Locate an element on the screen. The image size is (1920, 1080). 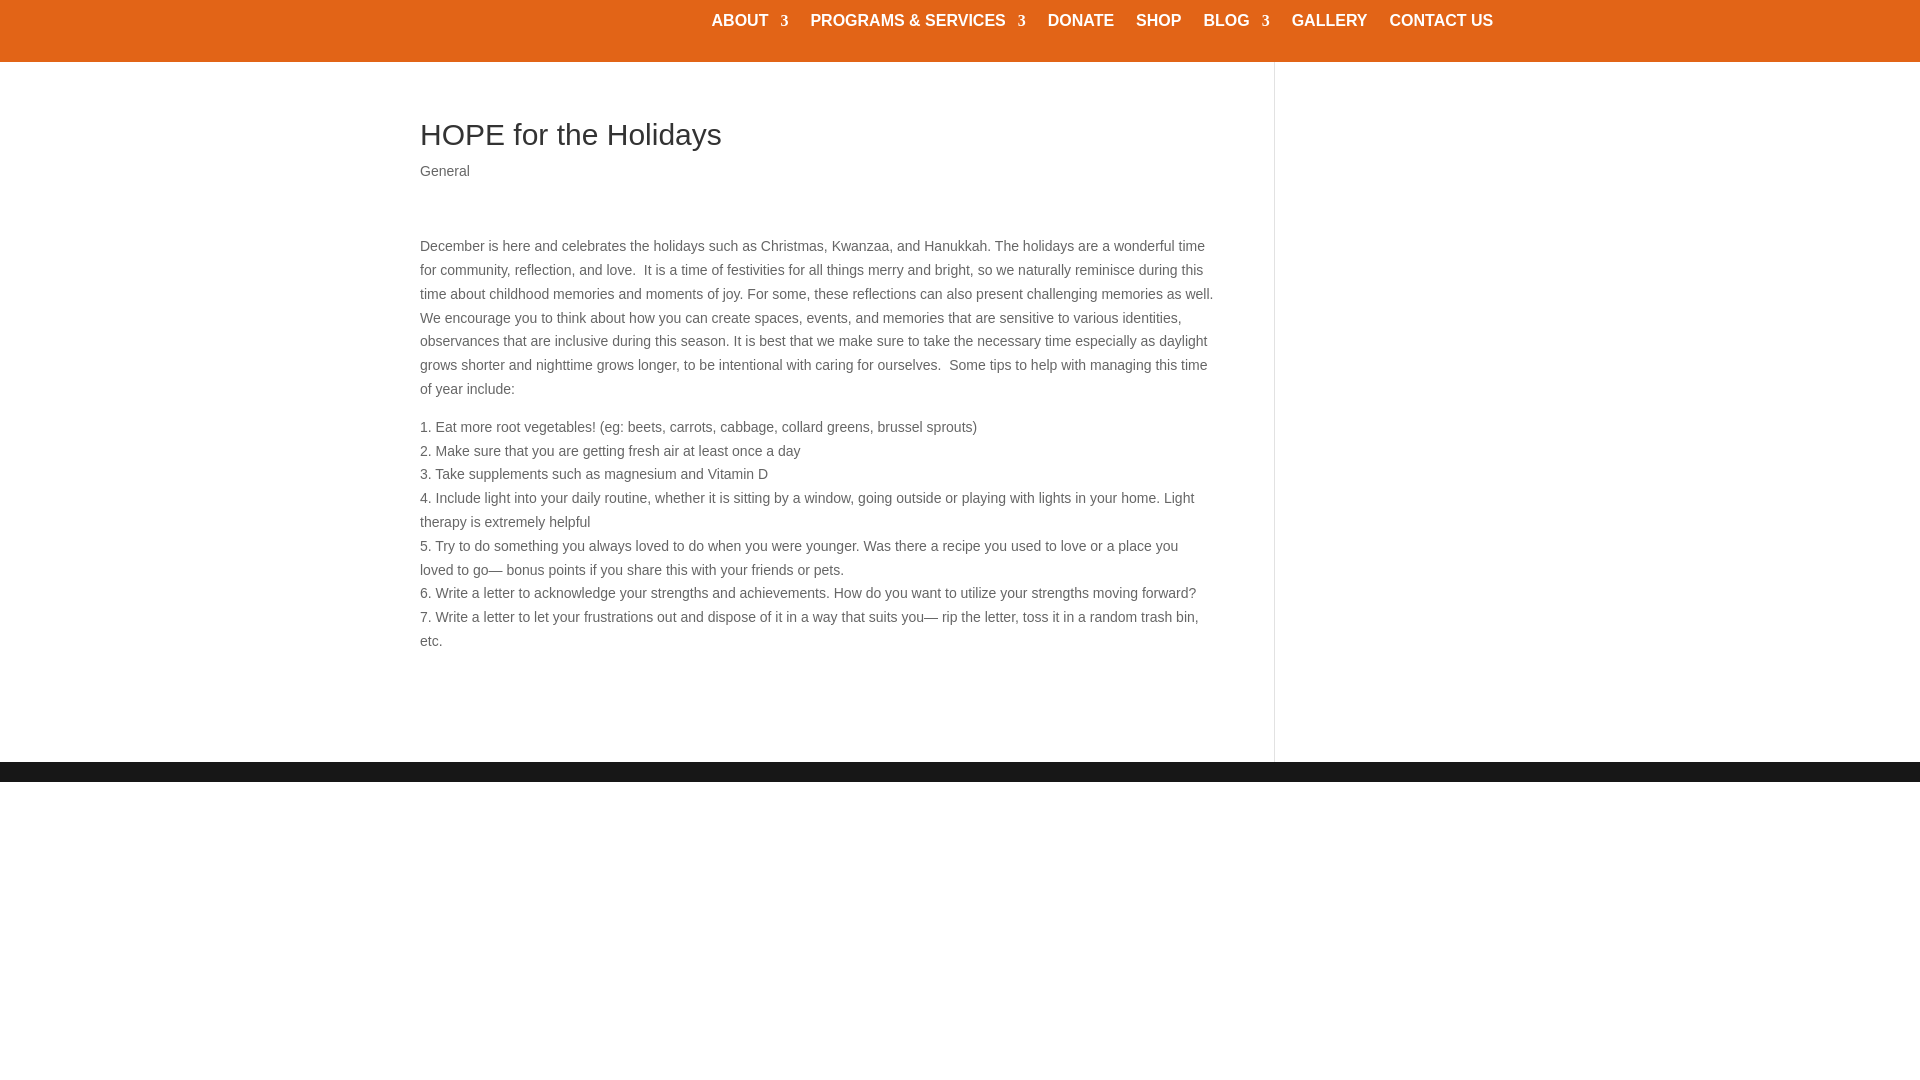
BLOG is located at coordinates (1236, 24).